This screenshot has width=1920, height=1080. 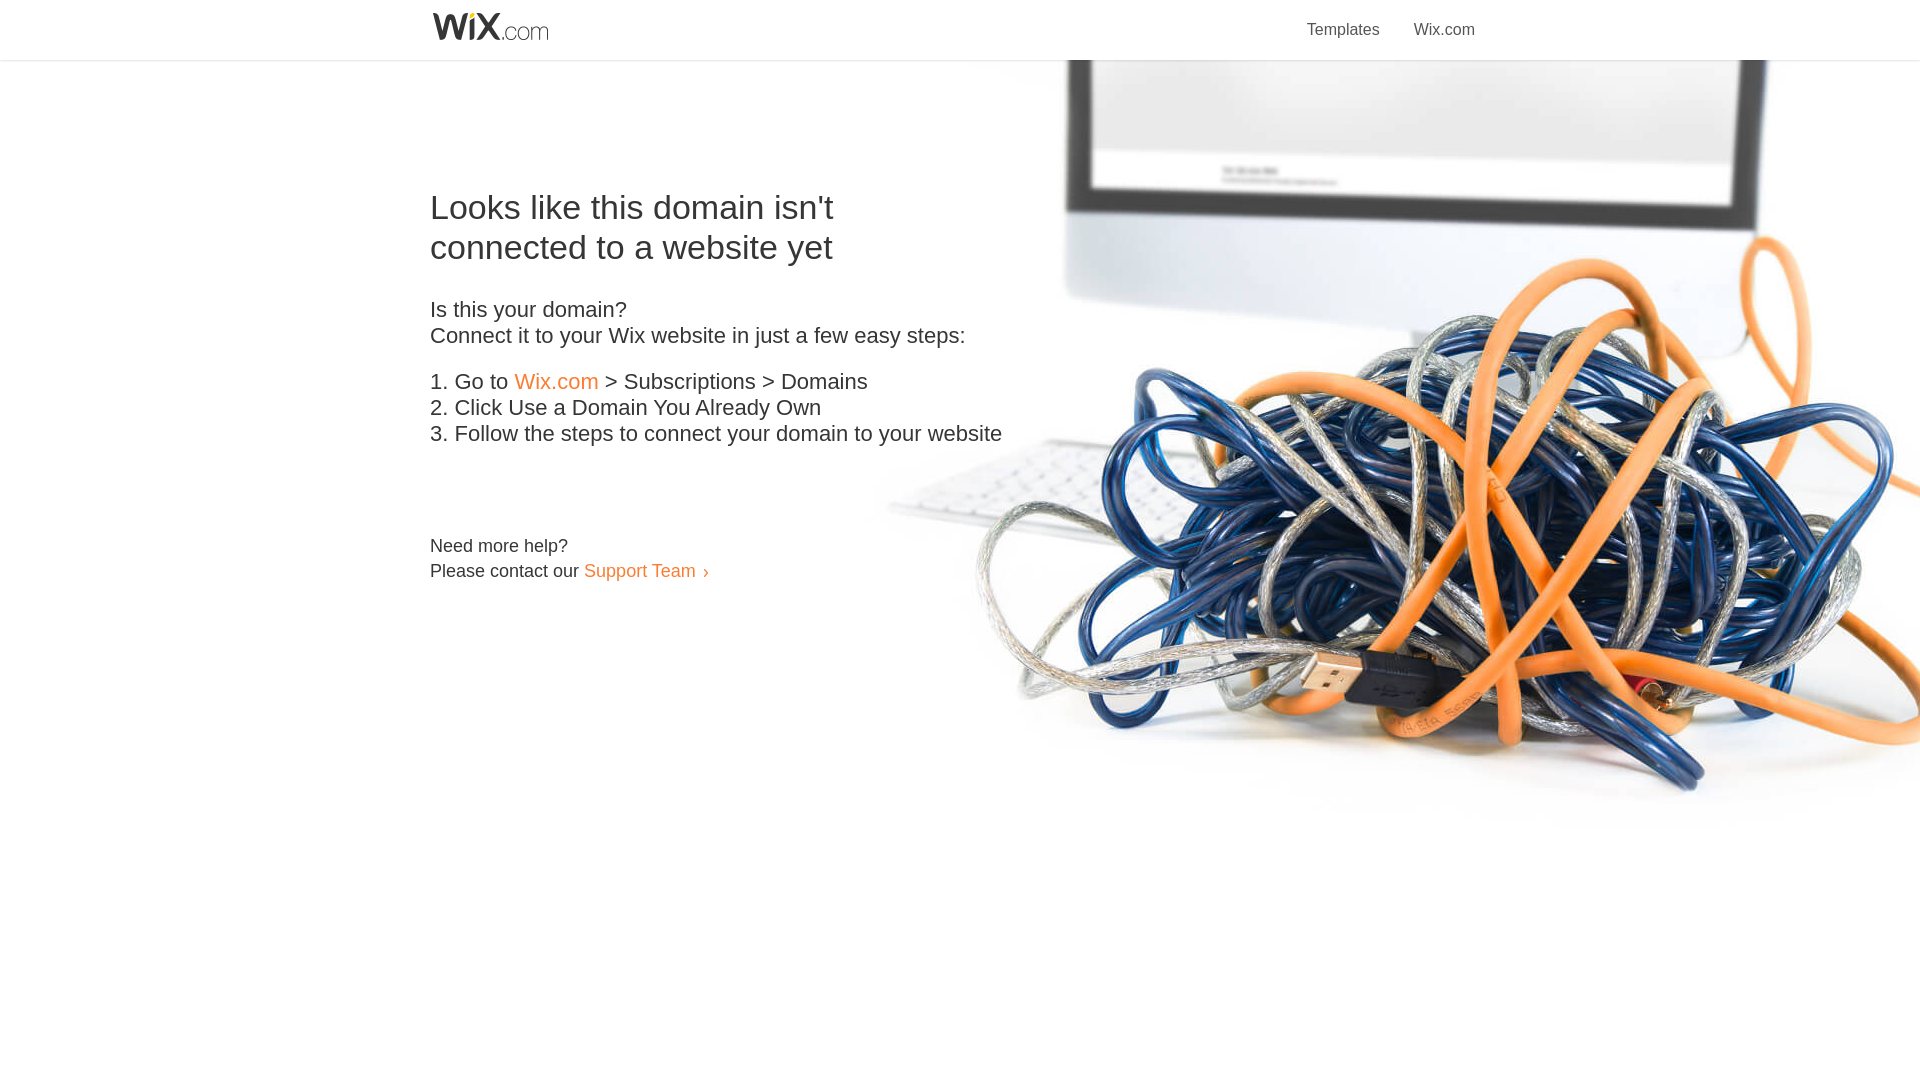 I want to click on Support Team, so click(x=639, y=570).